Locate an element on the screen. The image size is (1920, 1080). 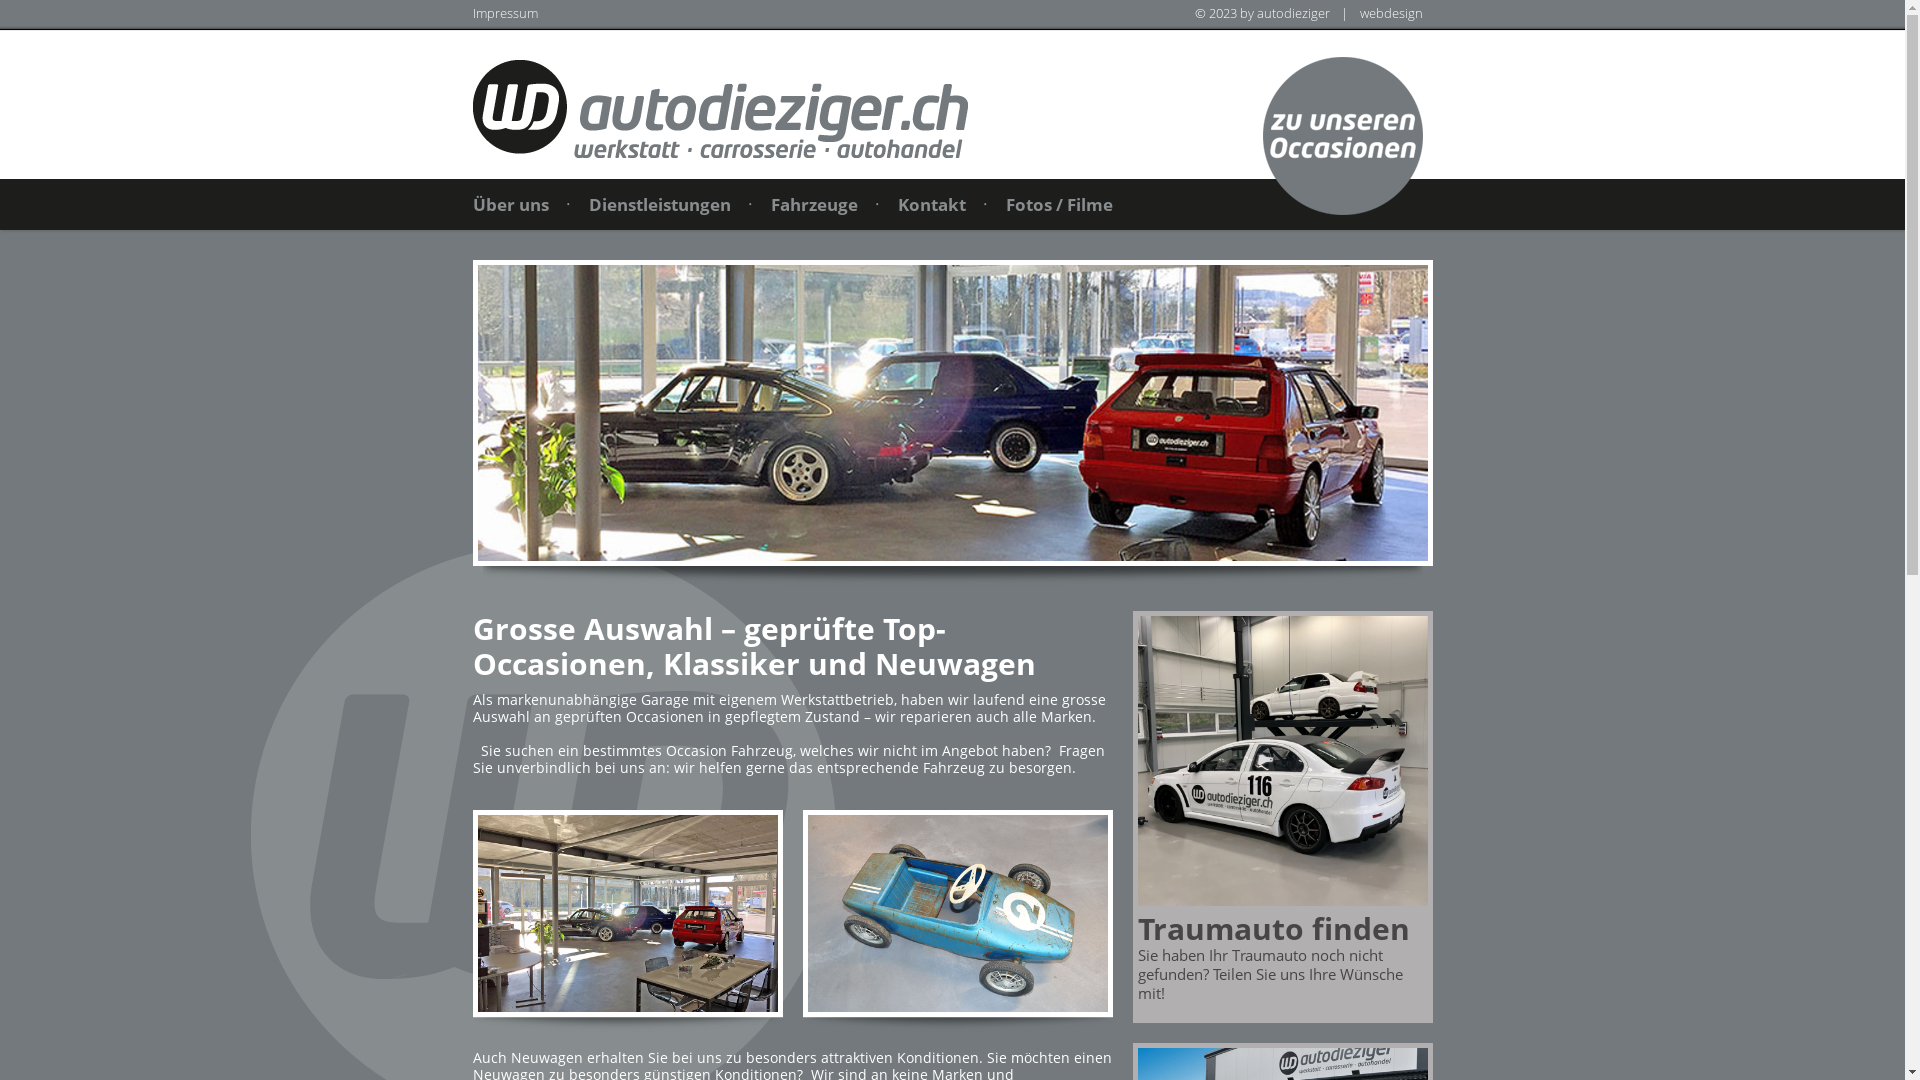
Fotos / Filme is located at coordinates (1060, 204).